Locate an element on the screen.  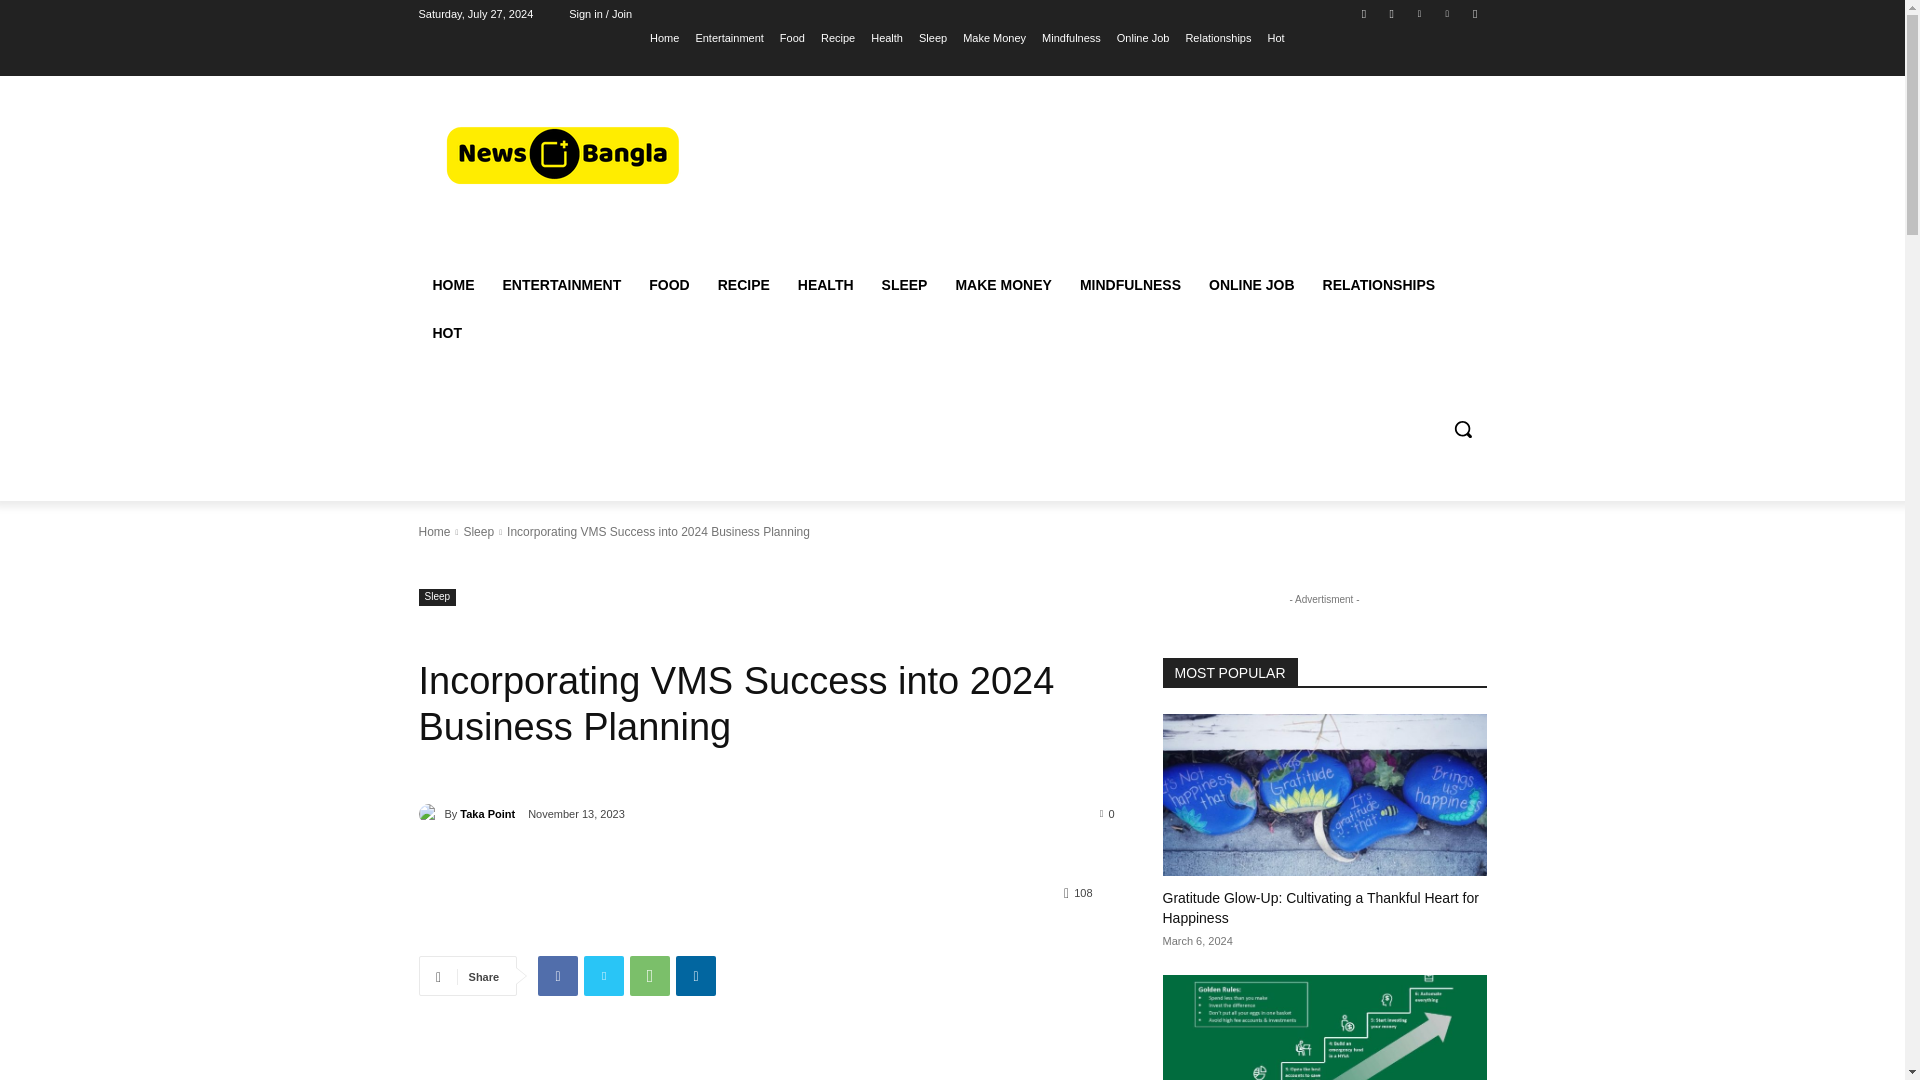
RECIPE is located at coordinates (744, 284).